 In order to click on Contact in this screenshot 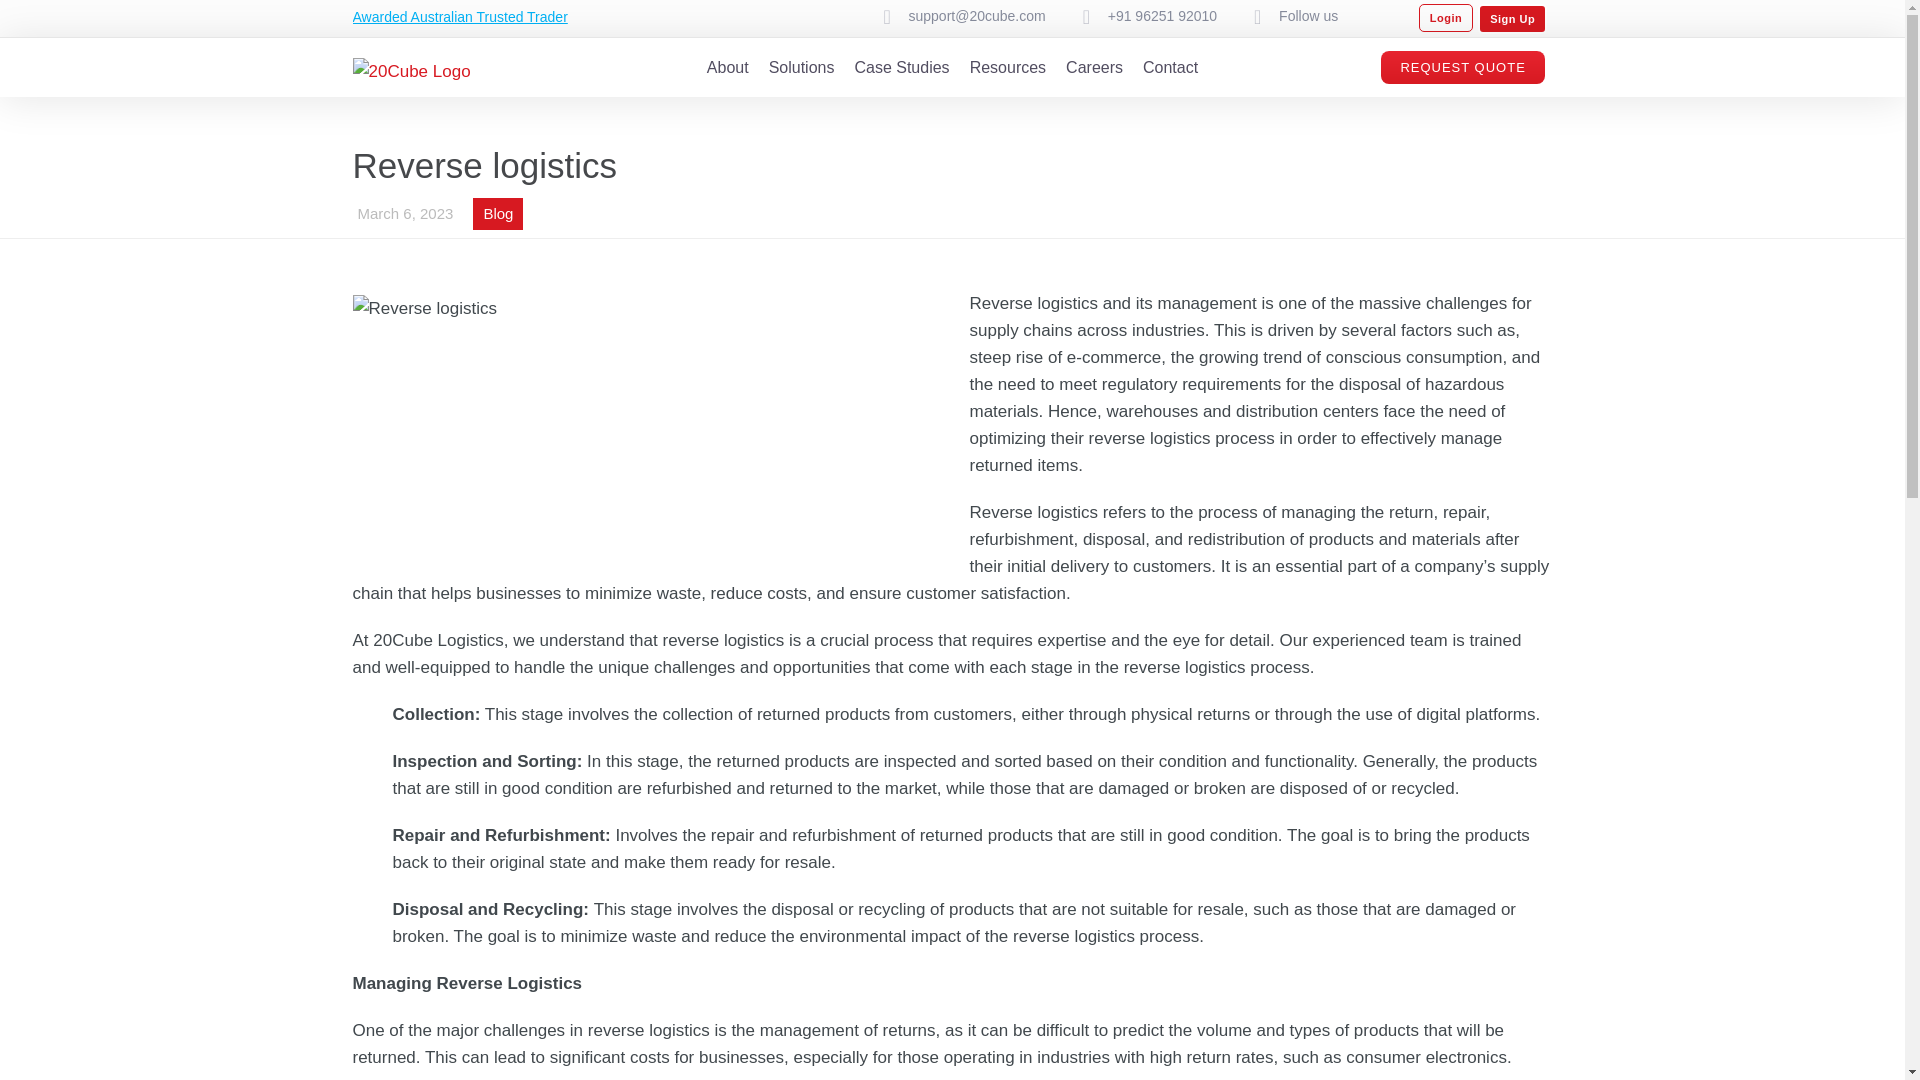, I will do `click(1170, 67)`.